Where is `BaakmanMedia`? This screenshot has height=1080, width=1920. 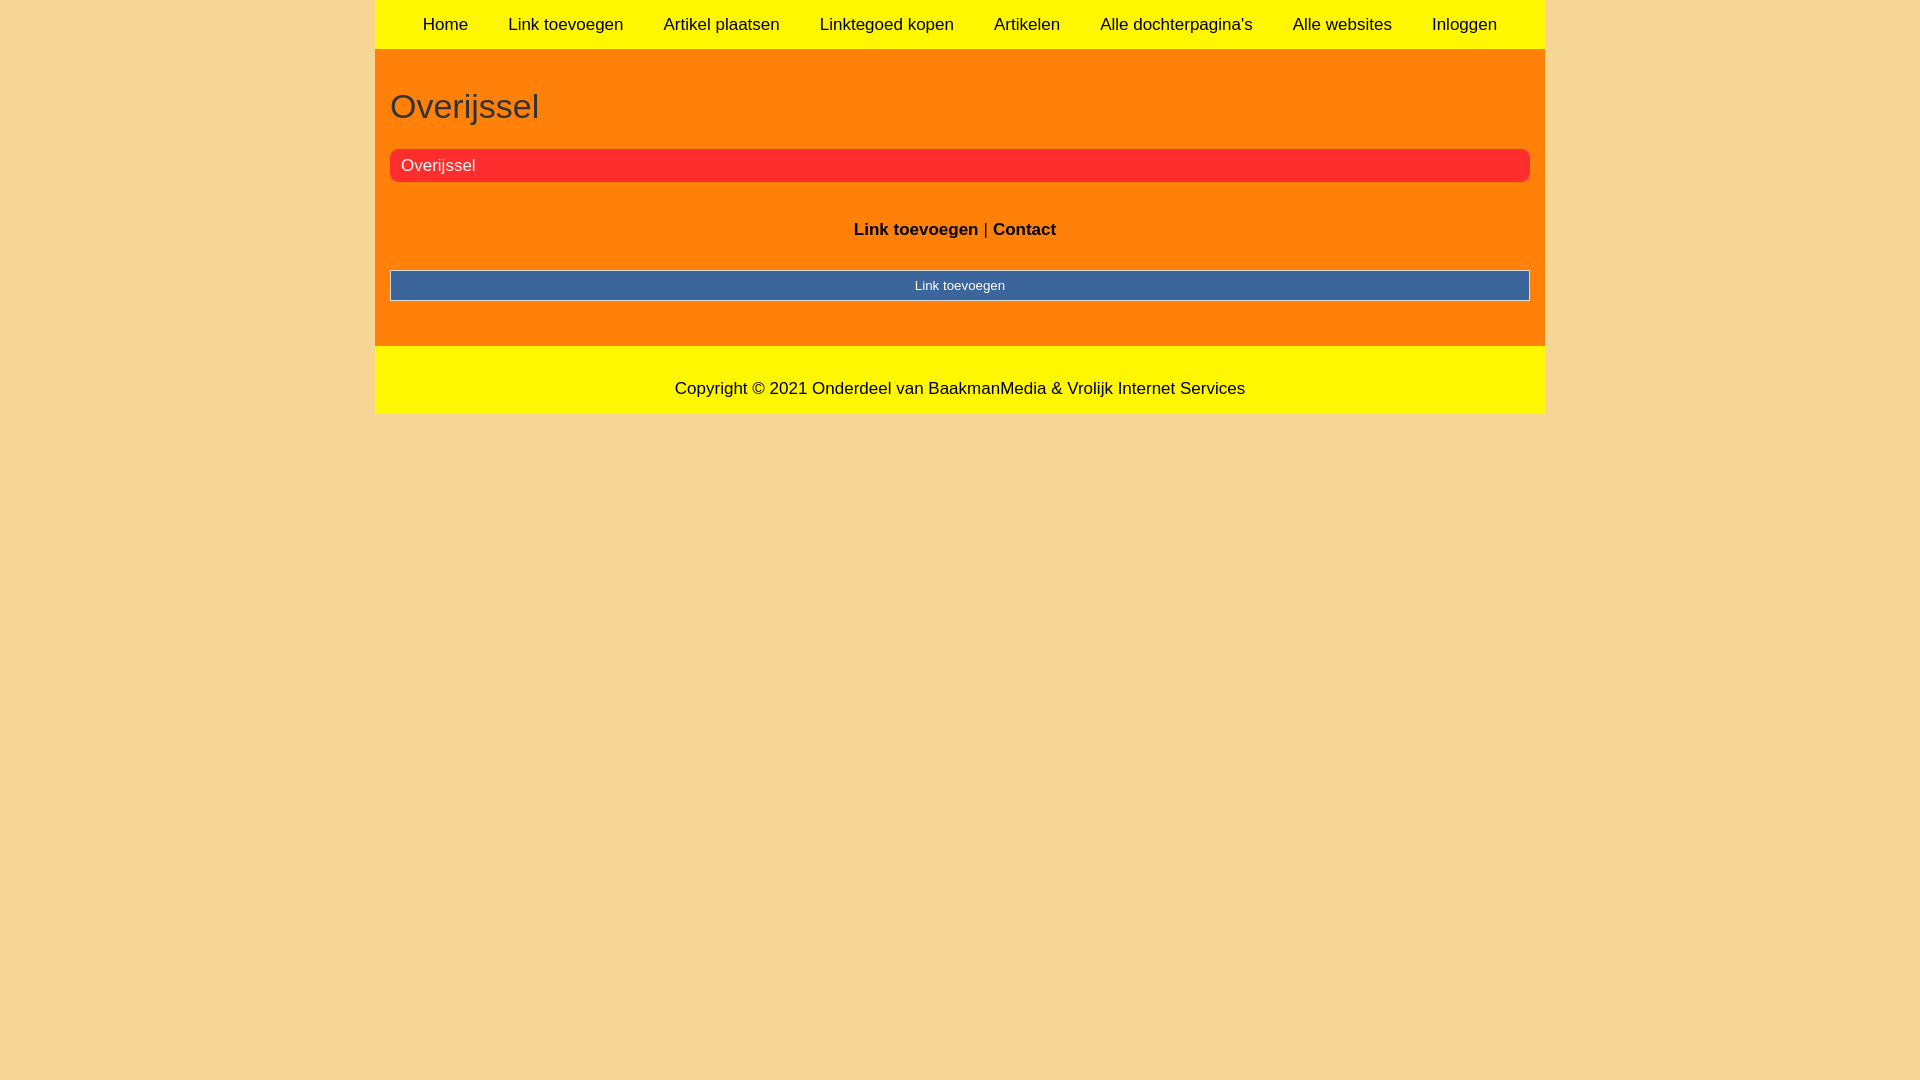
BaakmanMedia is located at coordinates (987, 388).